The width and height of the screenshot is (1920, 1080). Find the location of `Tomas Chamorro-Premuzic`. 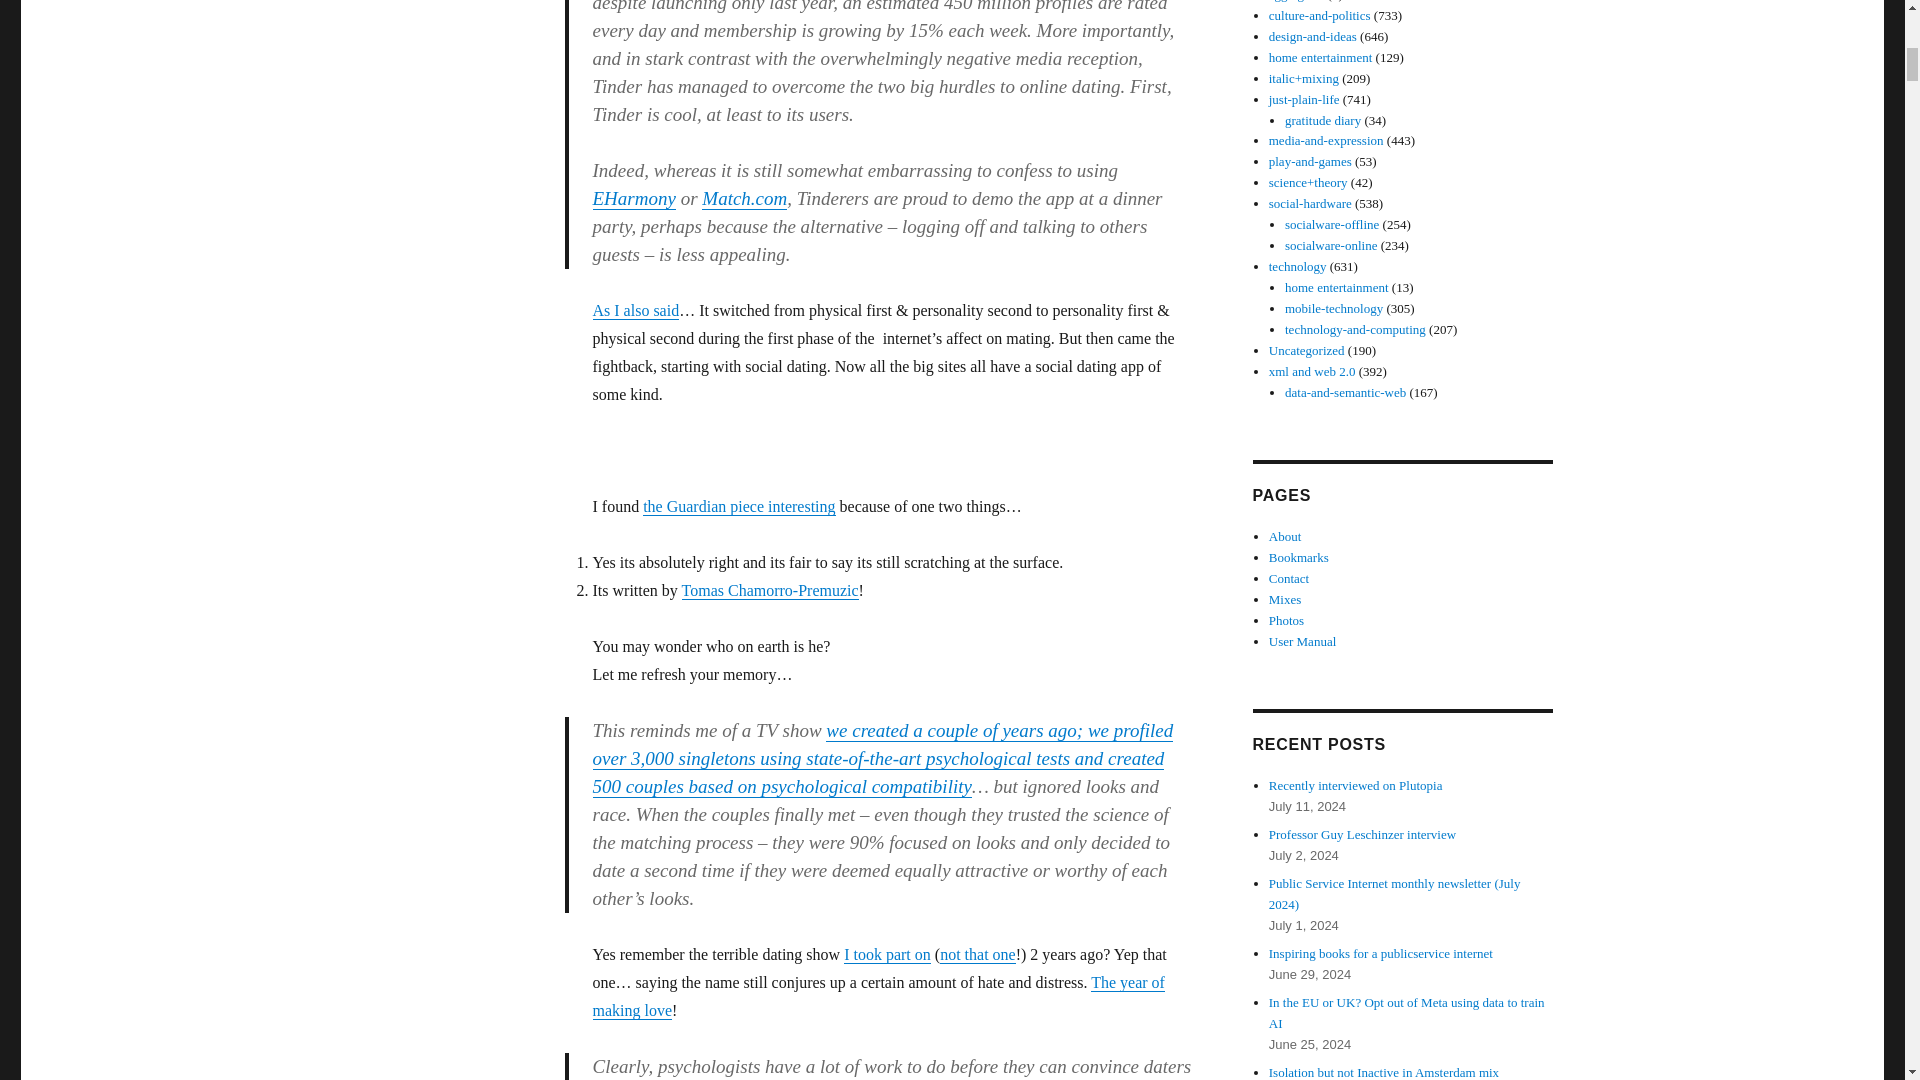

Tomas Chamorro-Premuzic is located at coordinates (770, 590).